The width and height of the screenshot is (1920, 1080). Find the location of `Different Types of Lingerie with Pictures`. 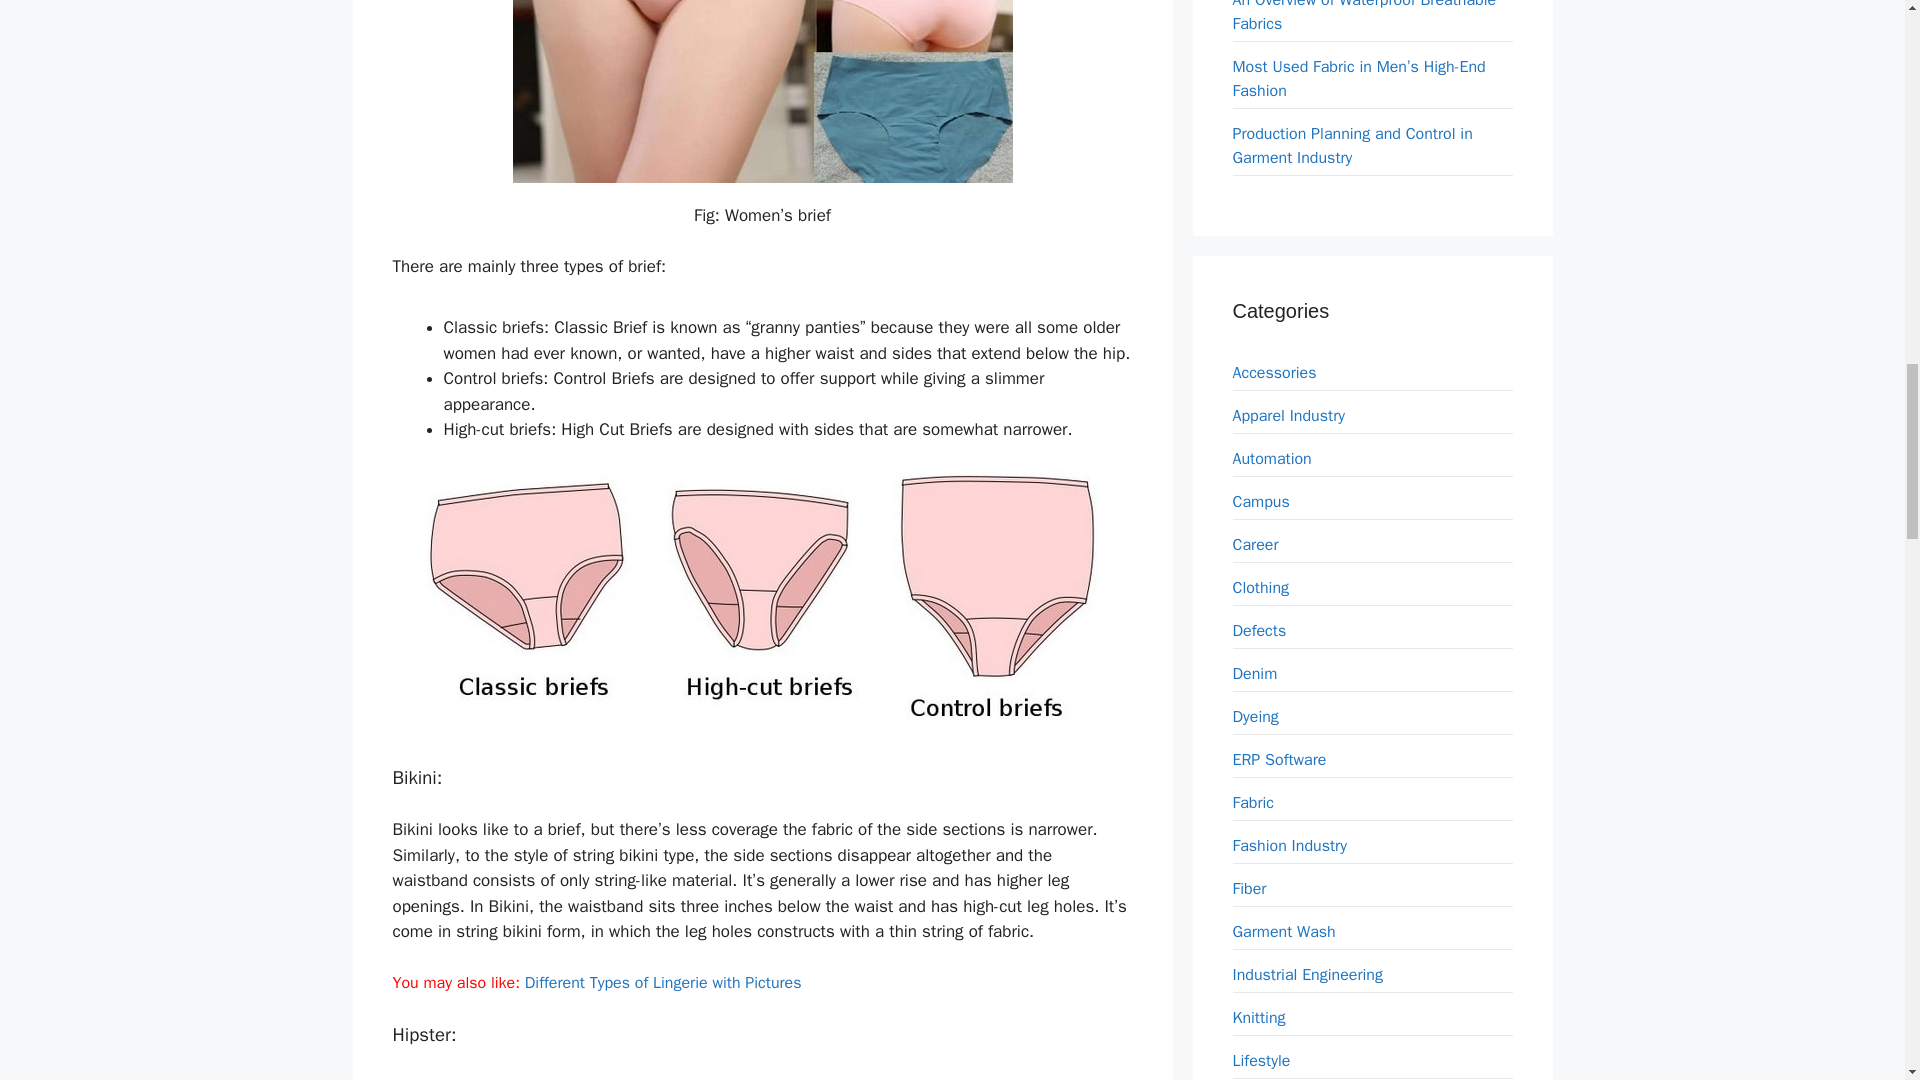

Different Types of Lingerie with Pictures is located at coordinates (663, 982).